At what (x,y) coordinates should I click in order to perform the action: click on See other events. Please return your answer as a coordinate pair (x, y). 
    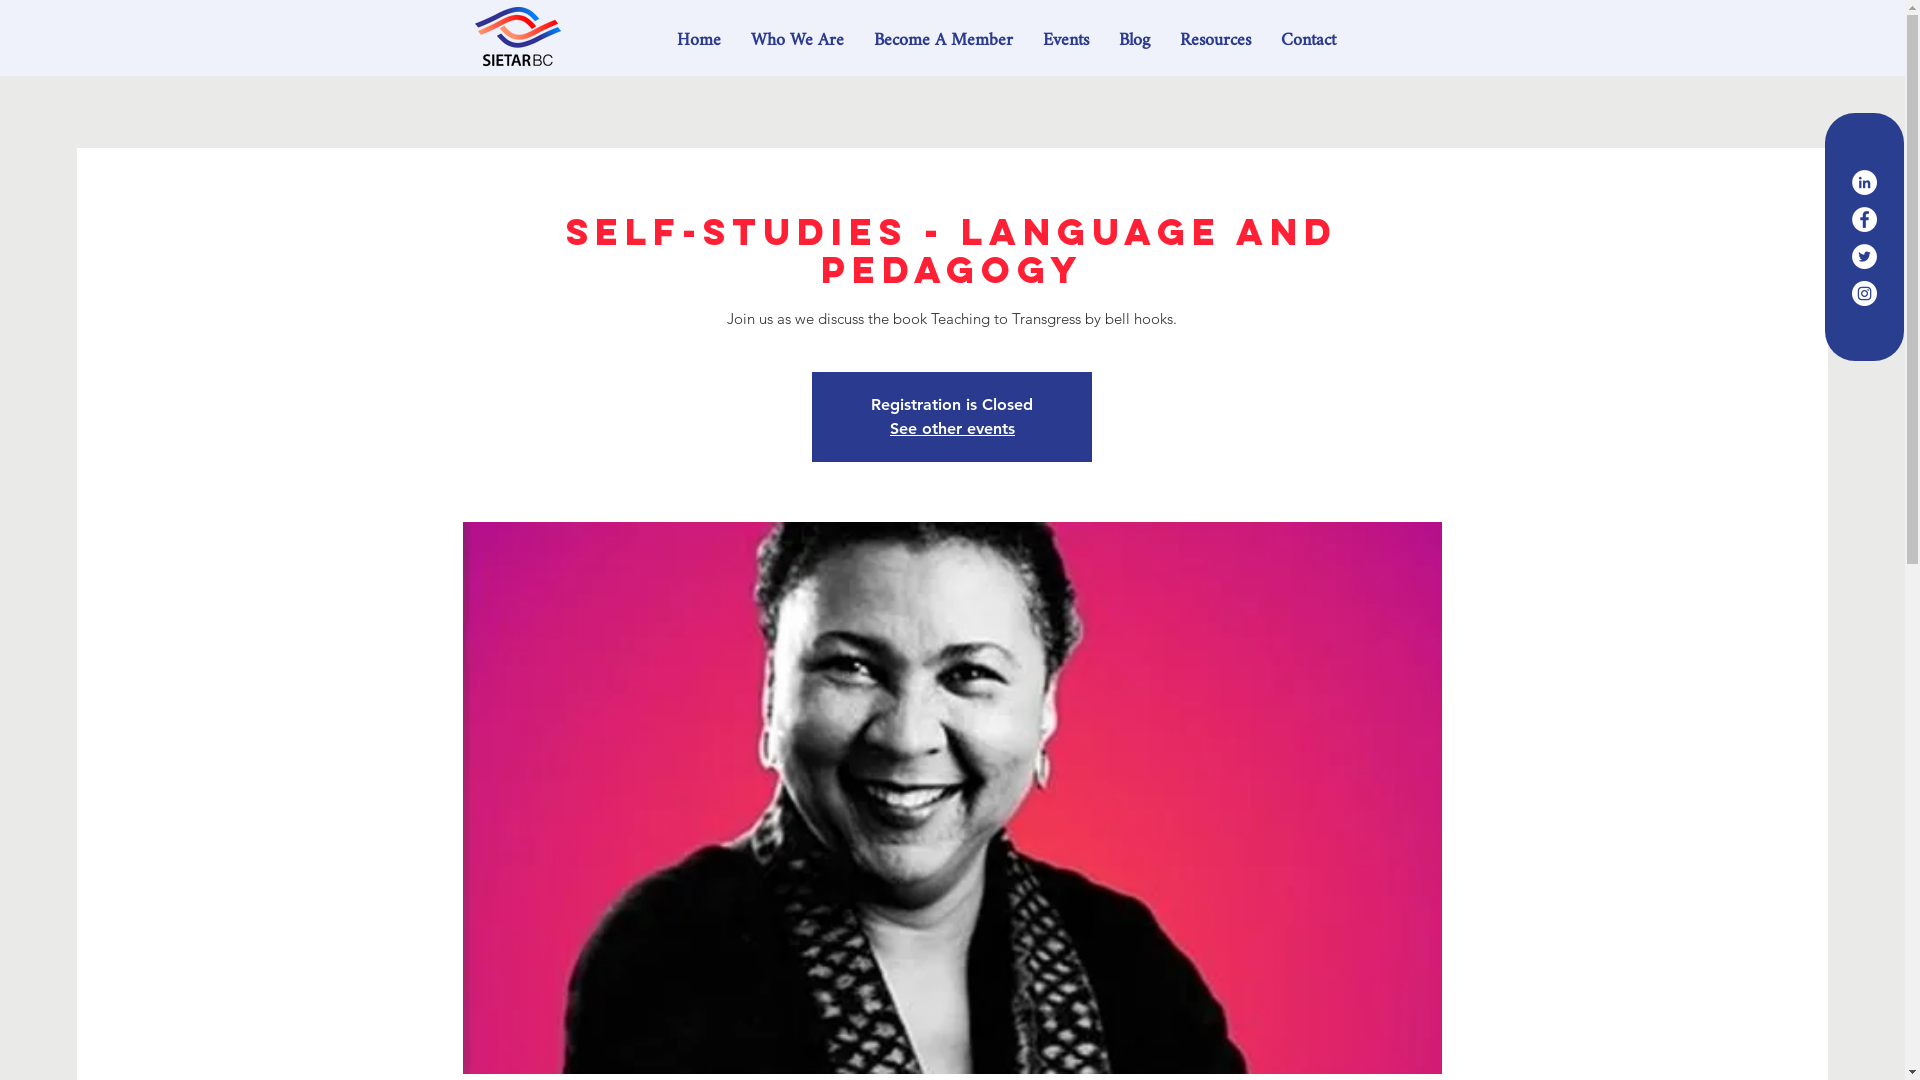
    Looking at the image, I should click on (952, 428).